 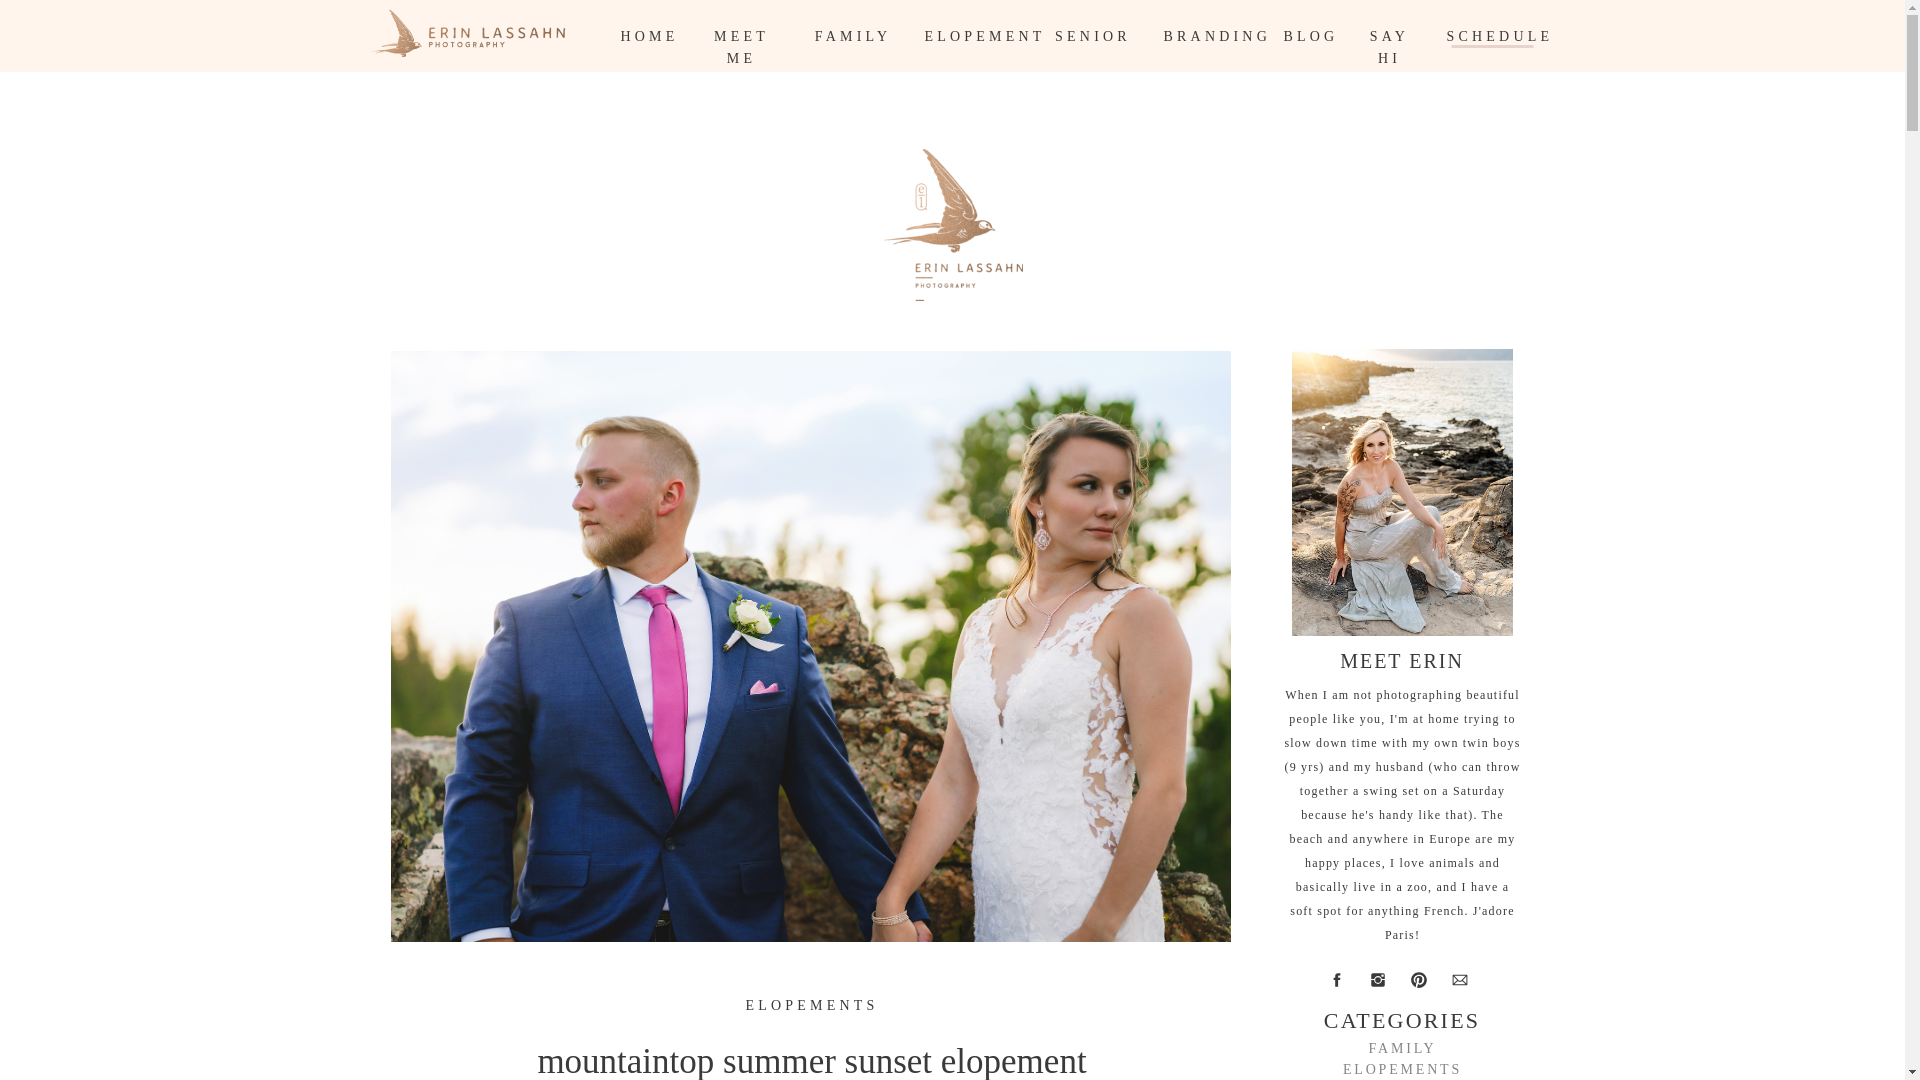 I want to click on ELOPEMENTS, so click(x=1402, y=1070).